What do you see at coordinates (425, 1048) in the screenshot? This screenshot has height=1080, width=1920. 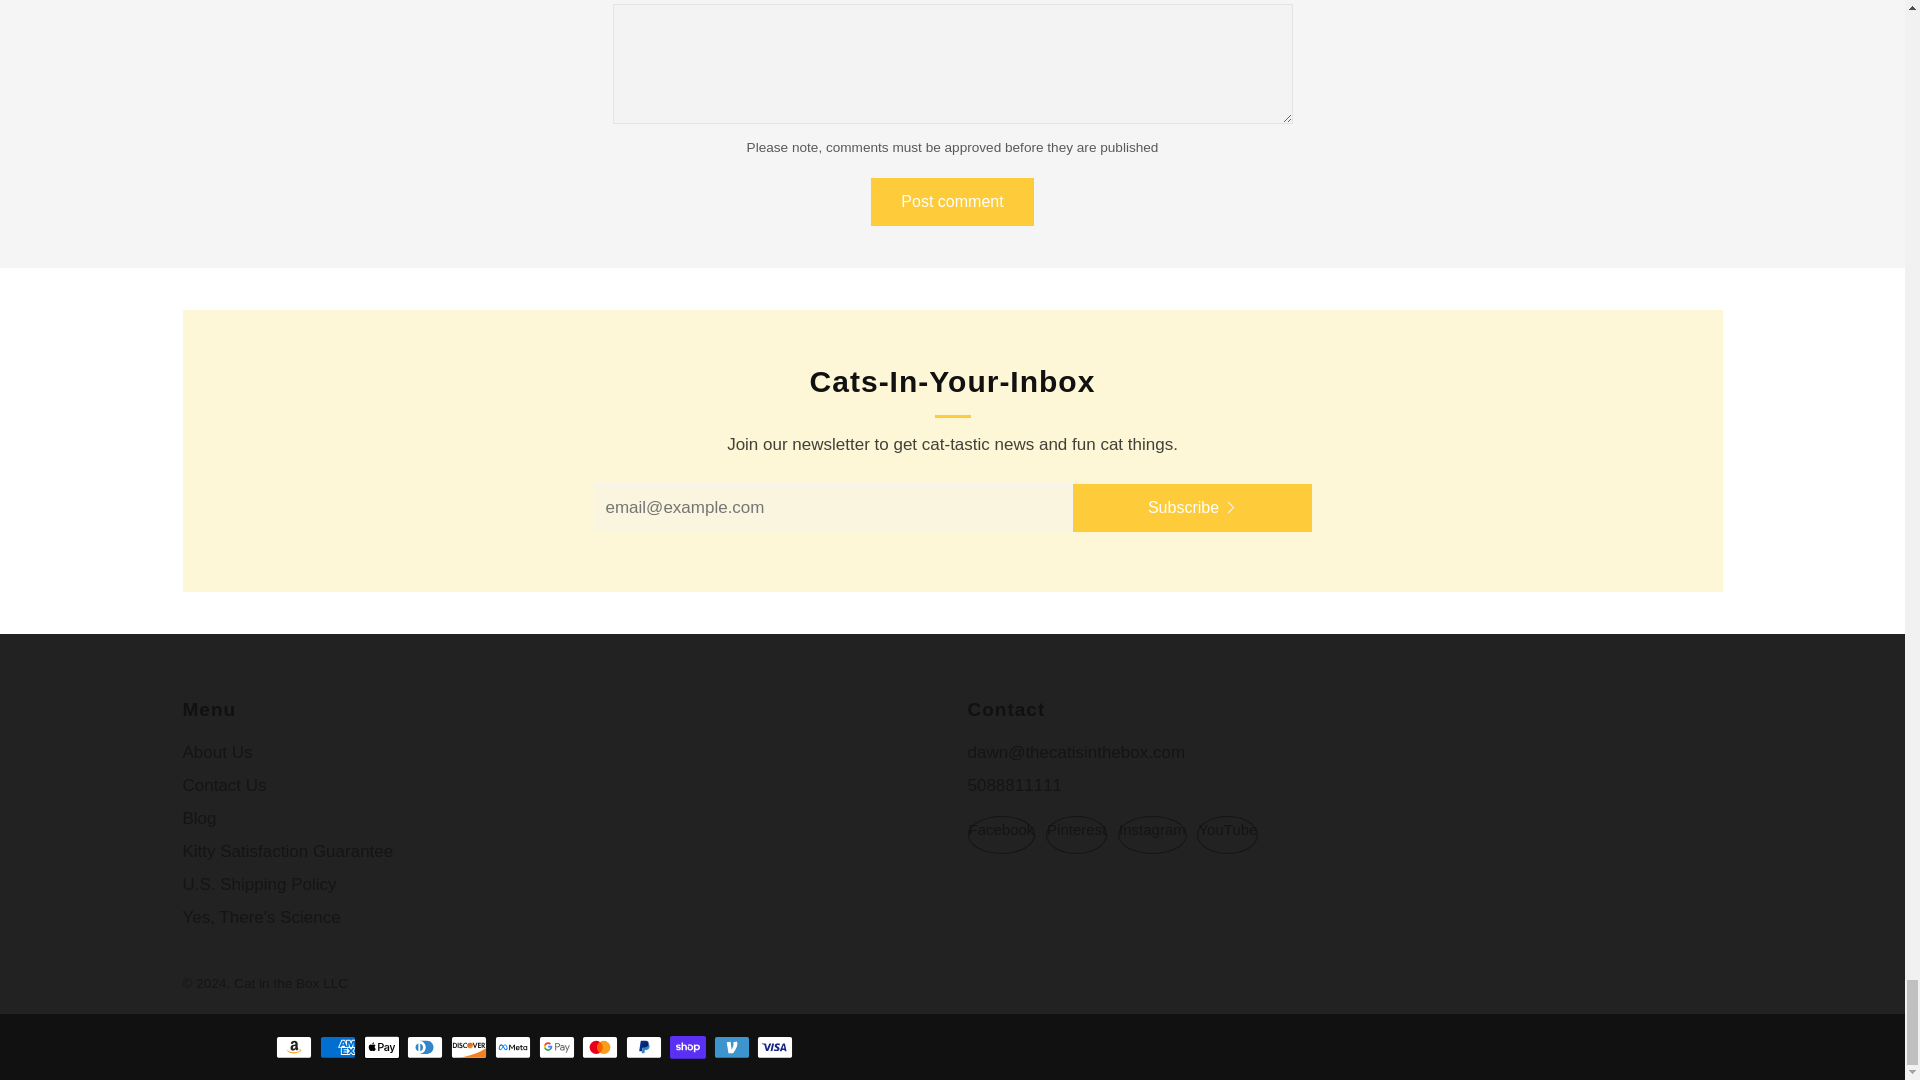 I see `Diners Club` at bounding box center [425, 1048].